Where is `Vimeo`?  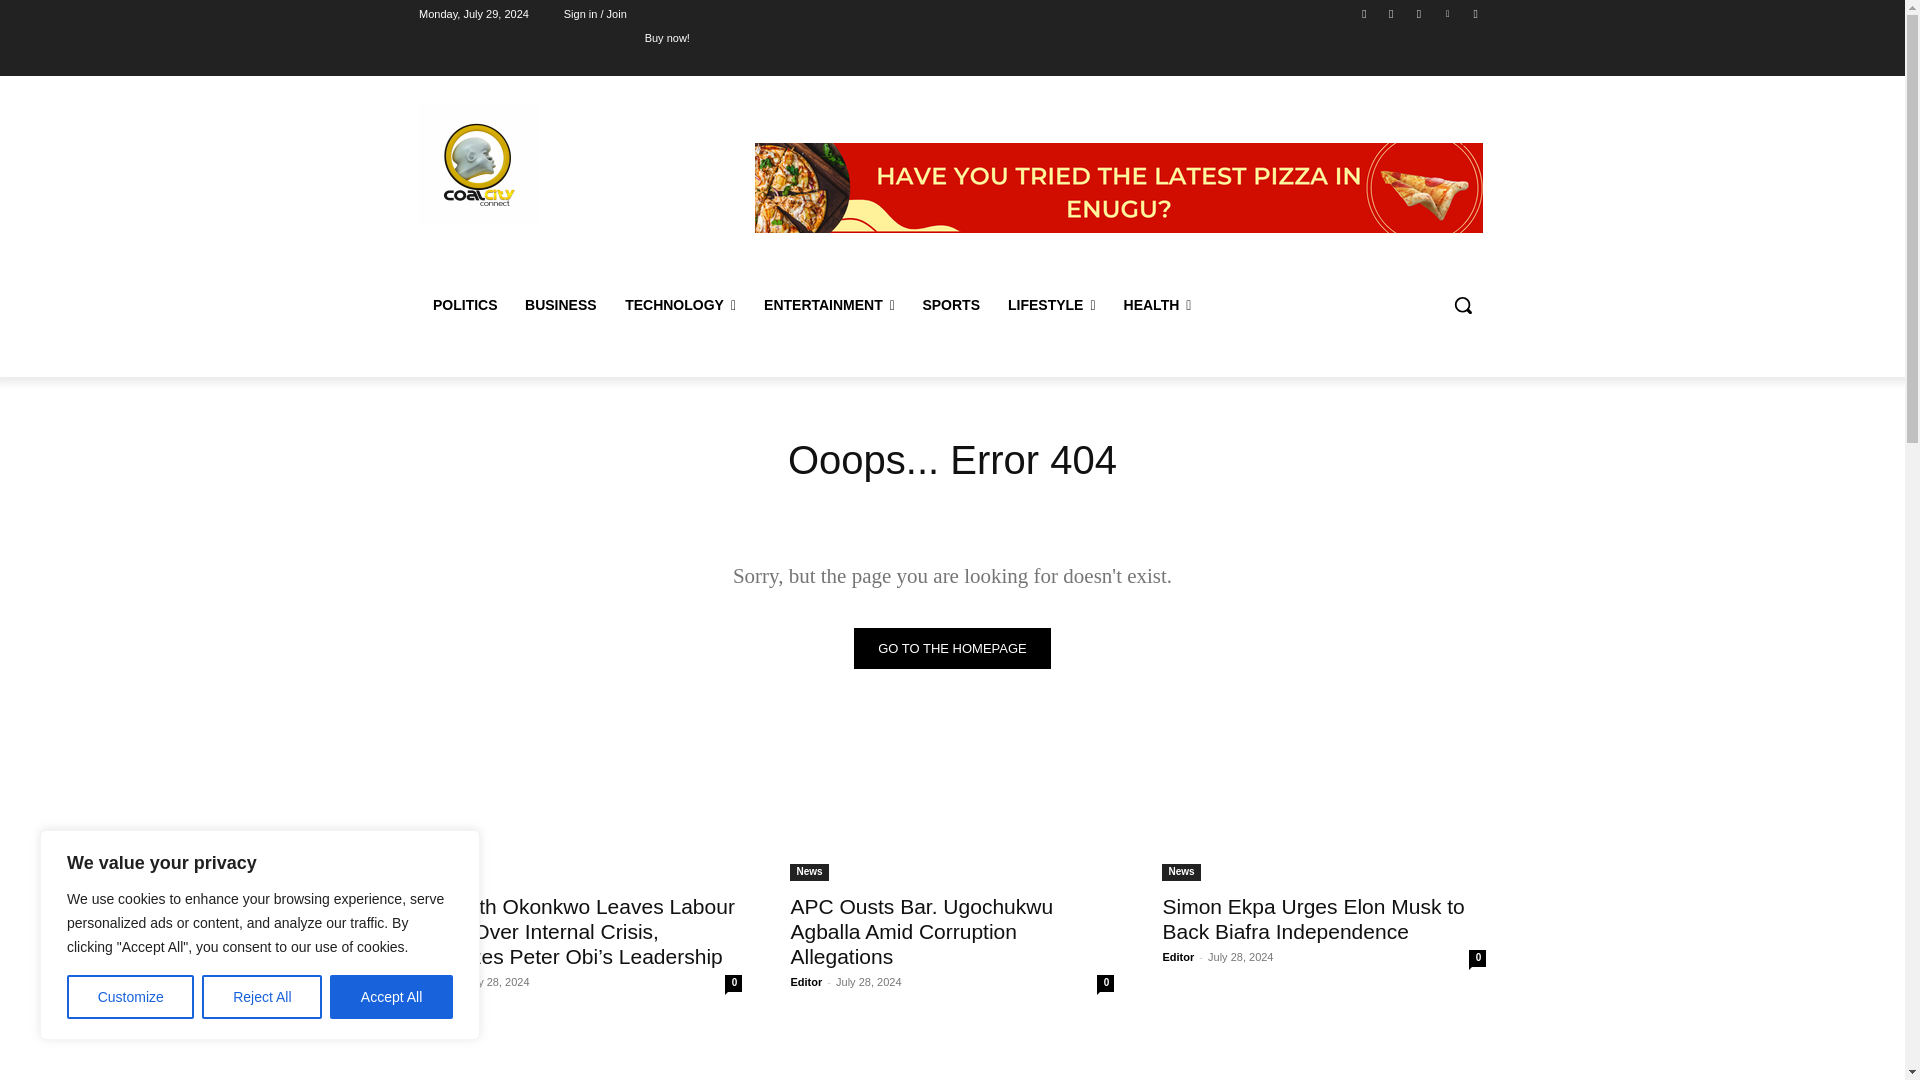
Vimeo is located at coordinates (1448, 13).